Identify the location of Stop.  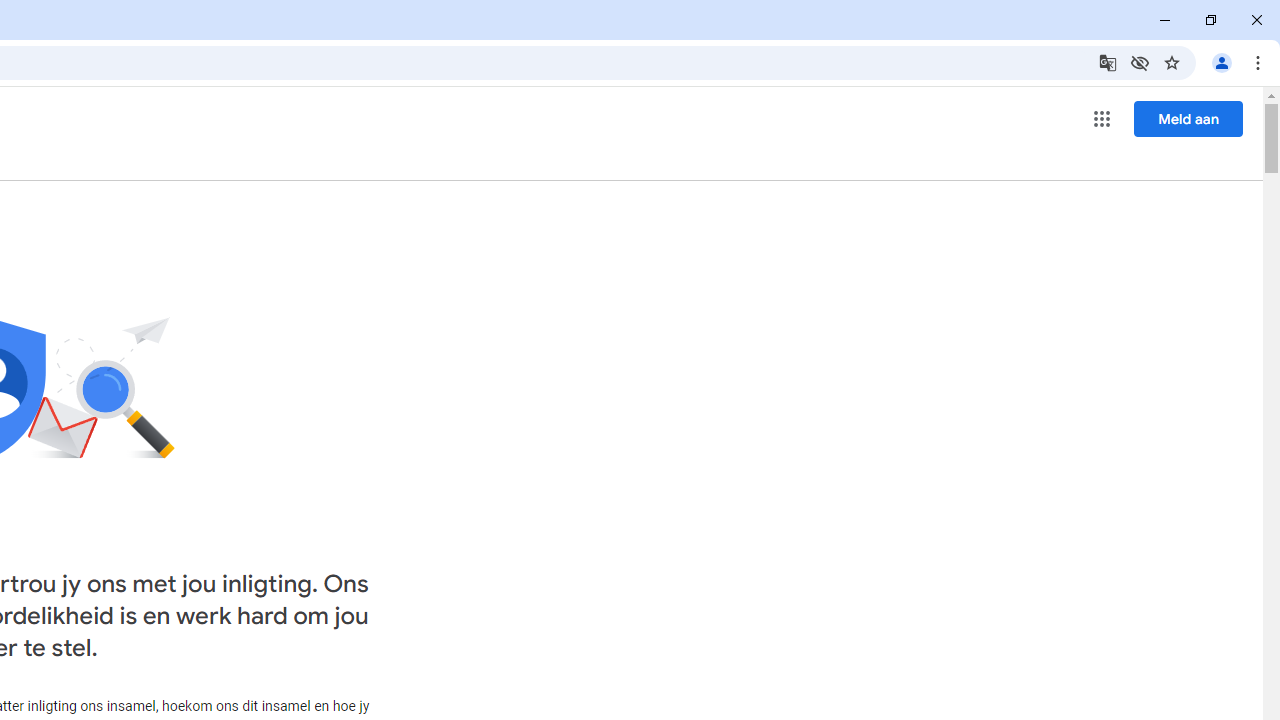
(190, 263).